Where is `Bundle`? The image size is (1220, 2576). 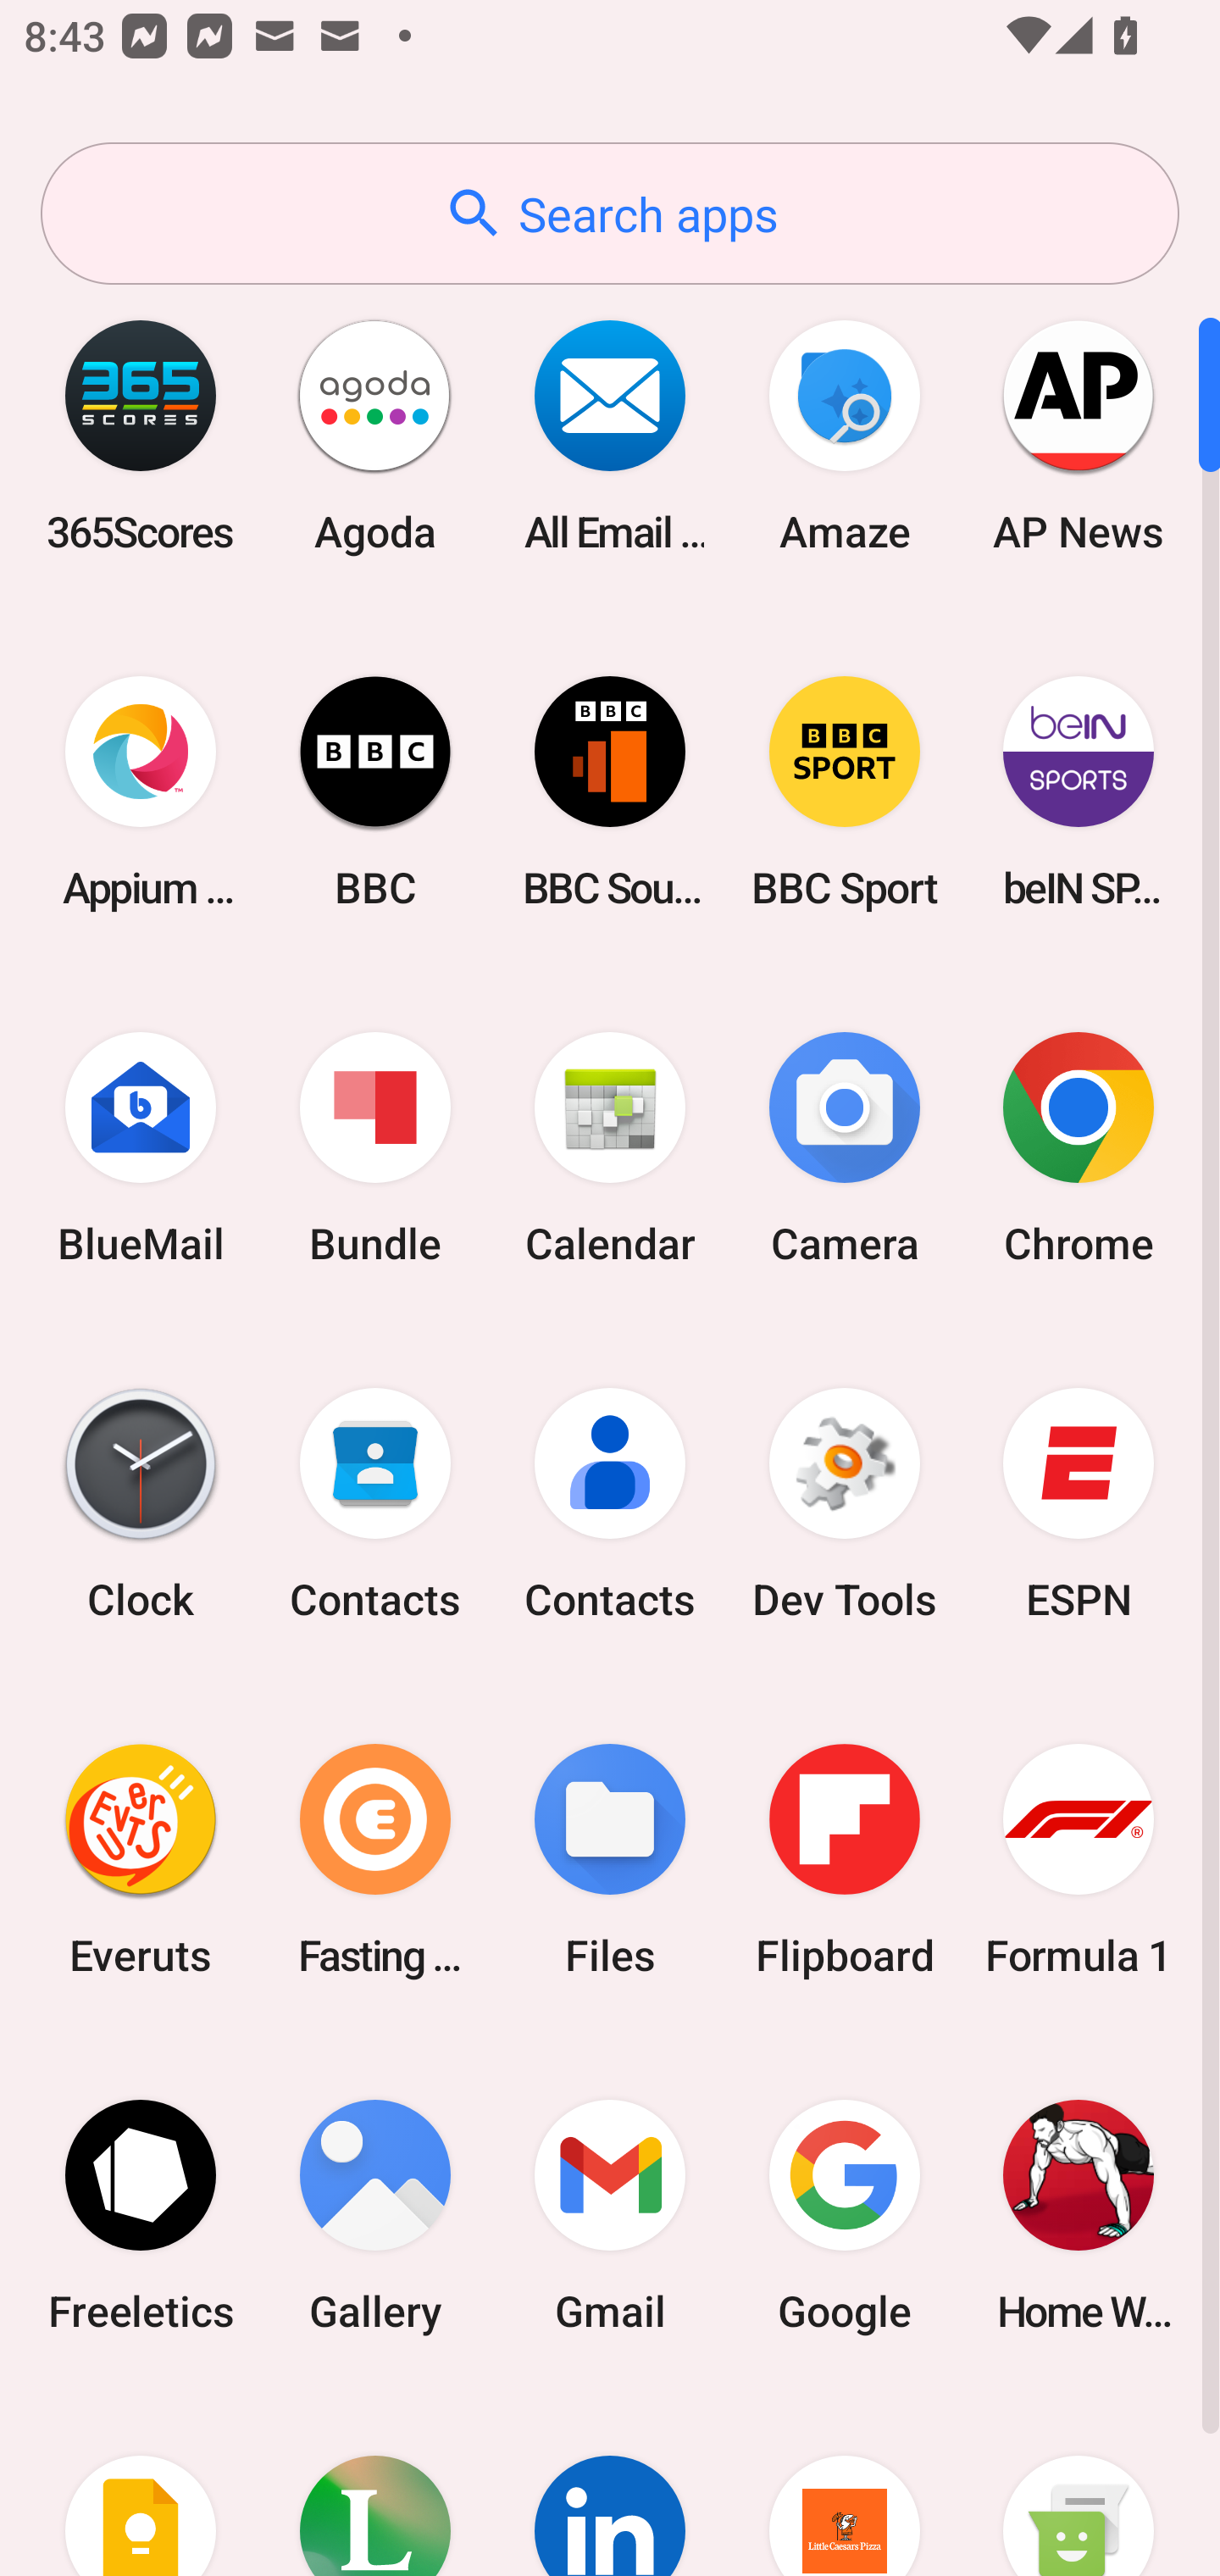
Bundle is located at coordinates (375, 1149).